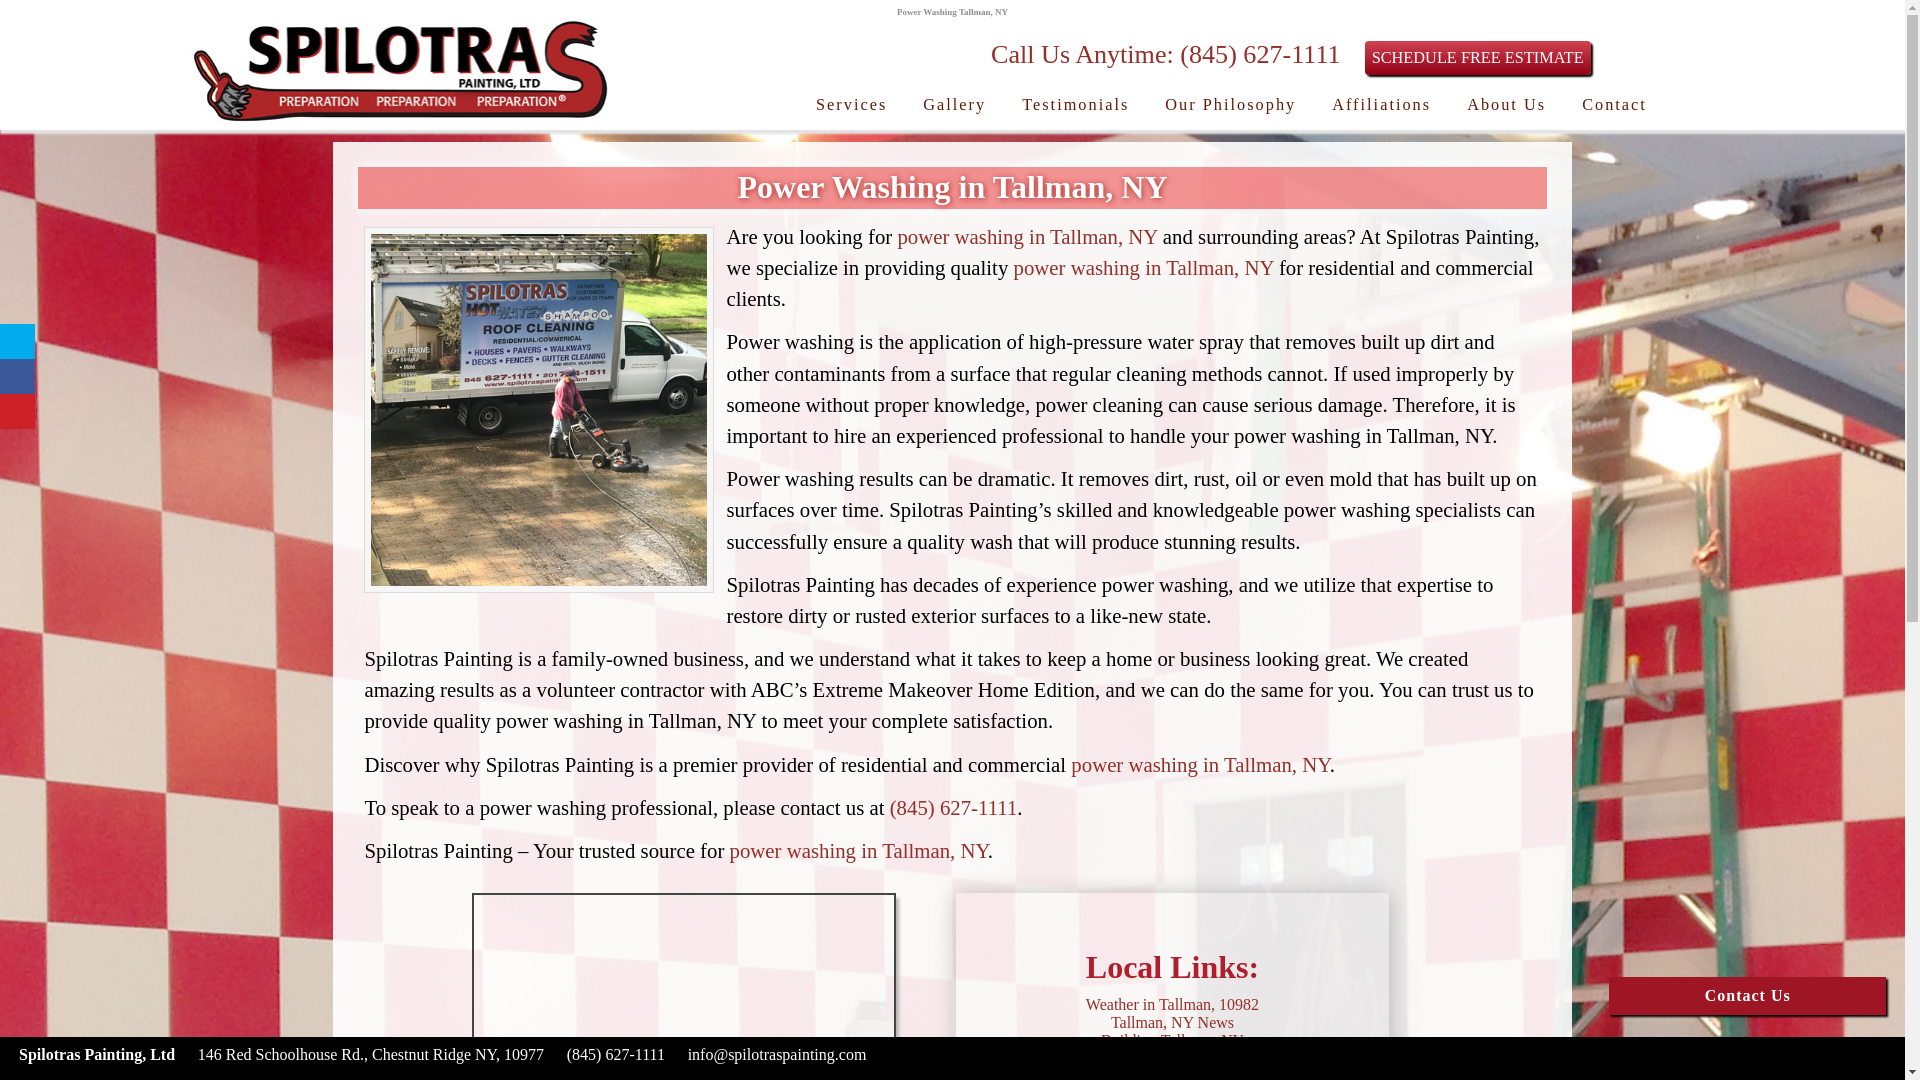 This screenshot has height=1080, width=1920. What do you see at coordinates (1172, 1040) in the screenshot?
I see `Building Tallman, NY` at bounding box center [1172, 1040].